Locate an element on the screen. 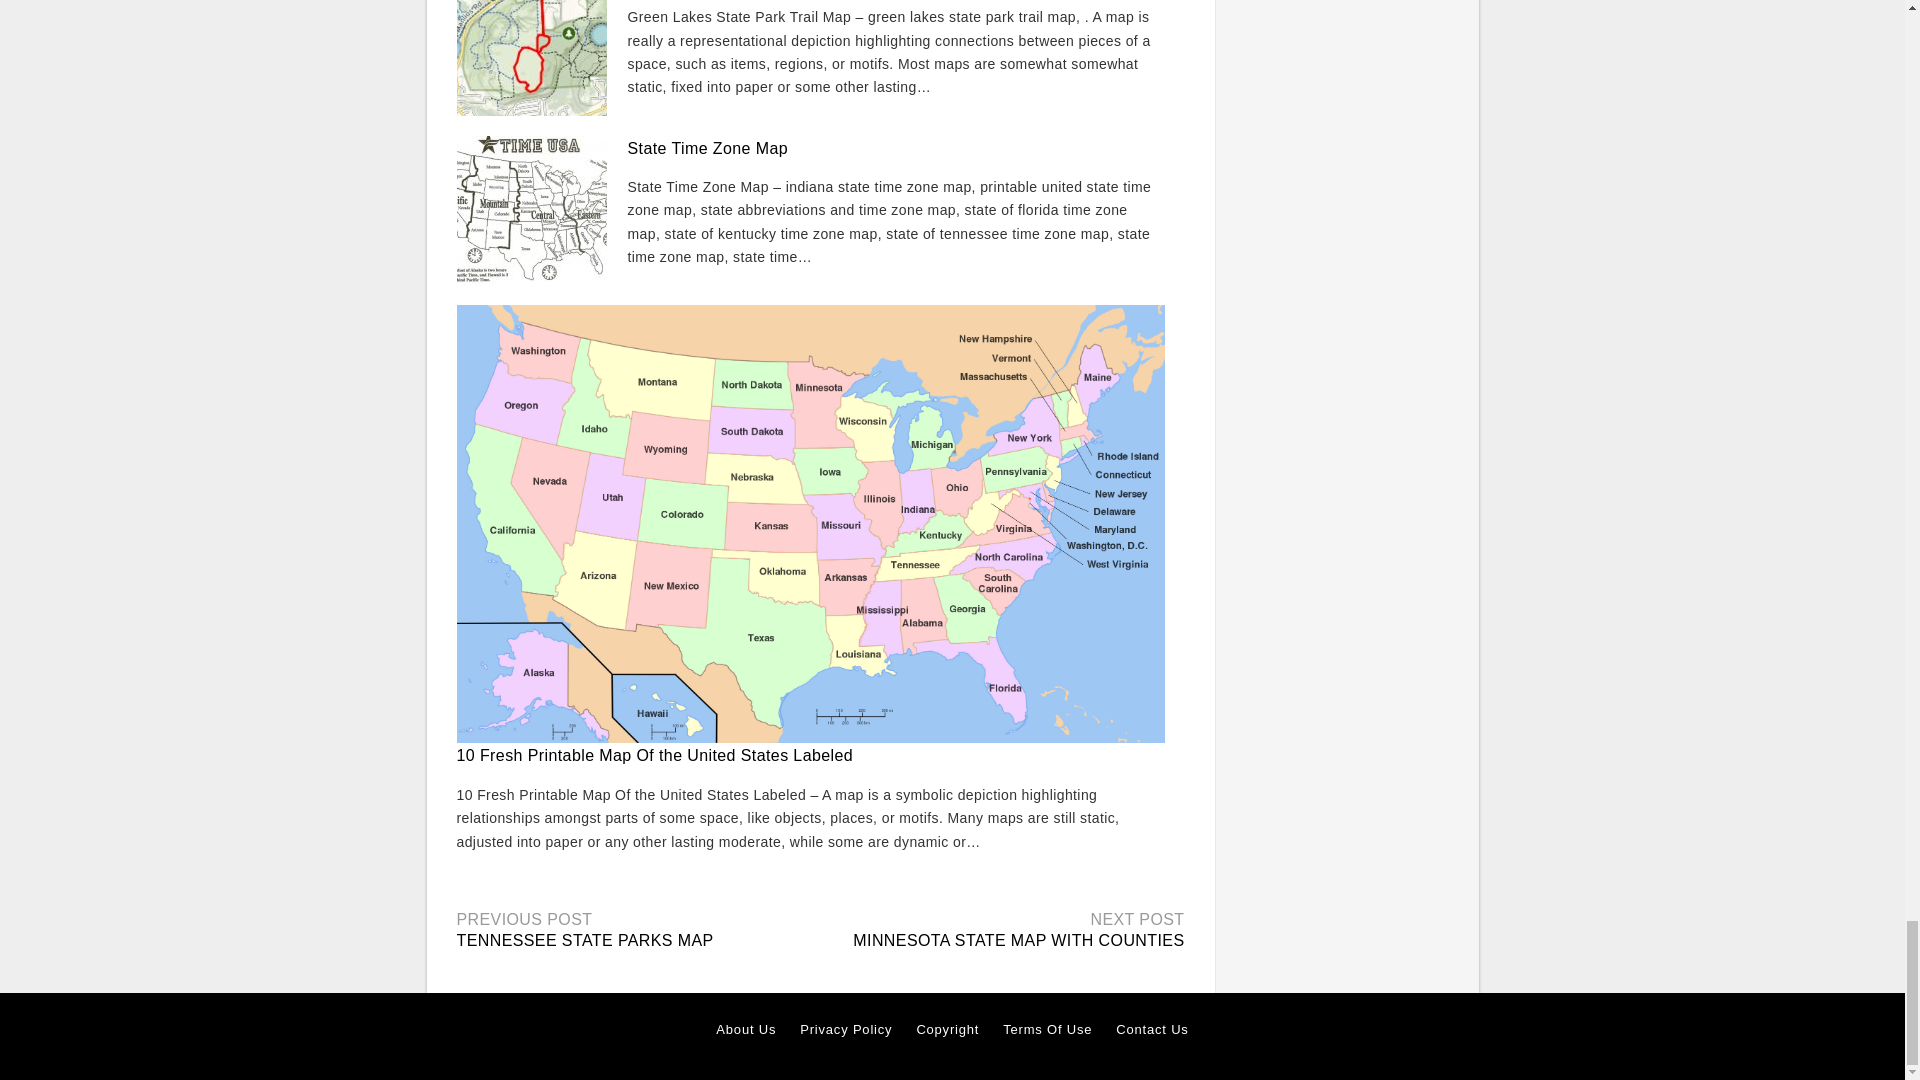 The image size is (1920, 1080). 10 Fresh Printable Map Of the United States Labeled is located at coordinates (654, 755).